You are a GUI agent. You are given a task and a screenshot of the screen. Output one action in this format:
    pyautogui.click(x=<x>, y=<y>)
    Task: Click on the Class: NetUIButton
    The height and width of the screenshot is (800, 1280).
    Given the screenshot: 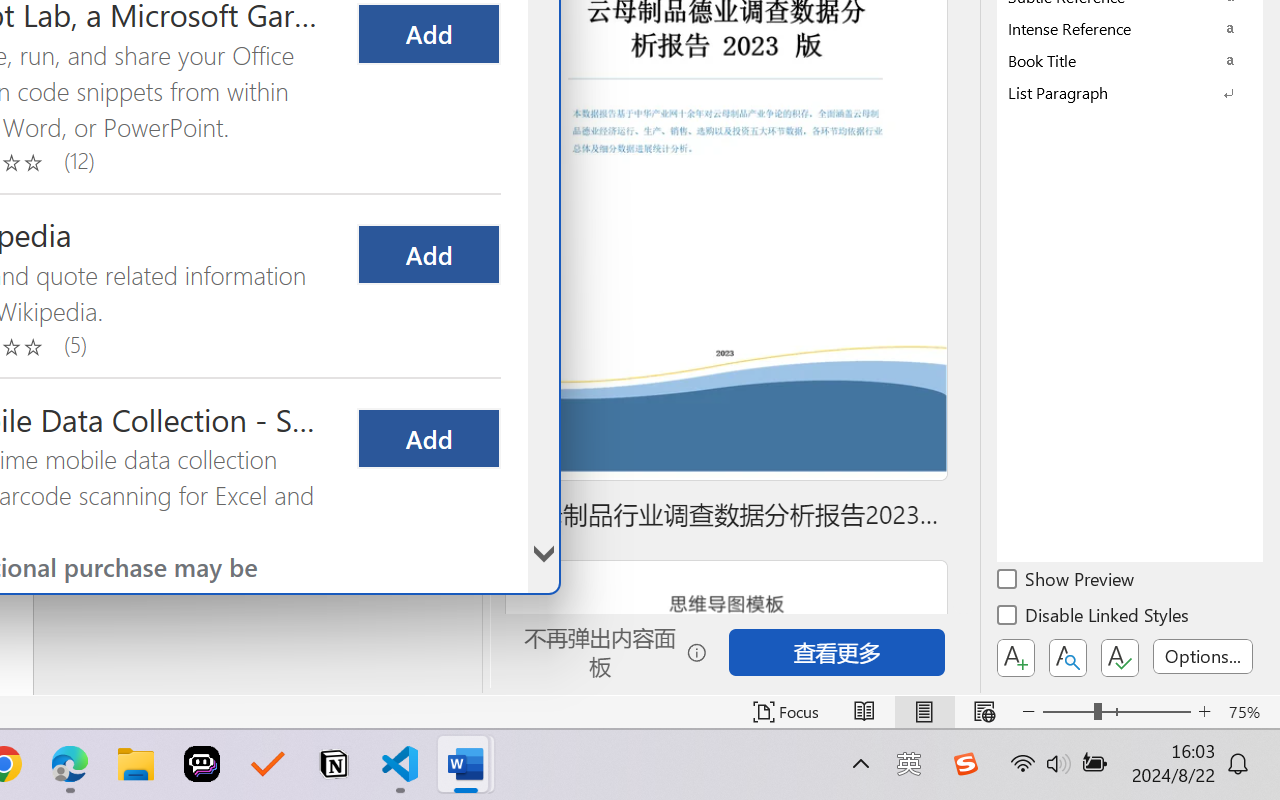 What is the action you would take?
    pyautogui.click(x=1120, y=658)
    